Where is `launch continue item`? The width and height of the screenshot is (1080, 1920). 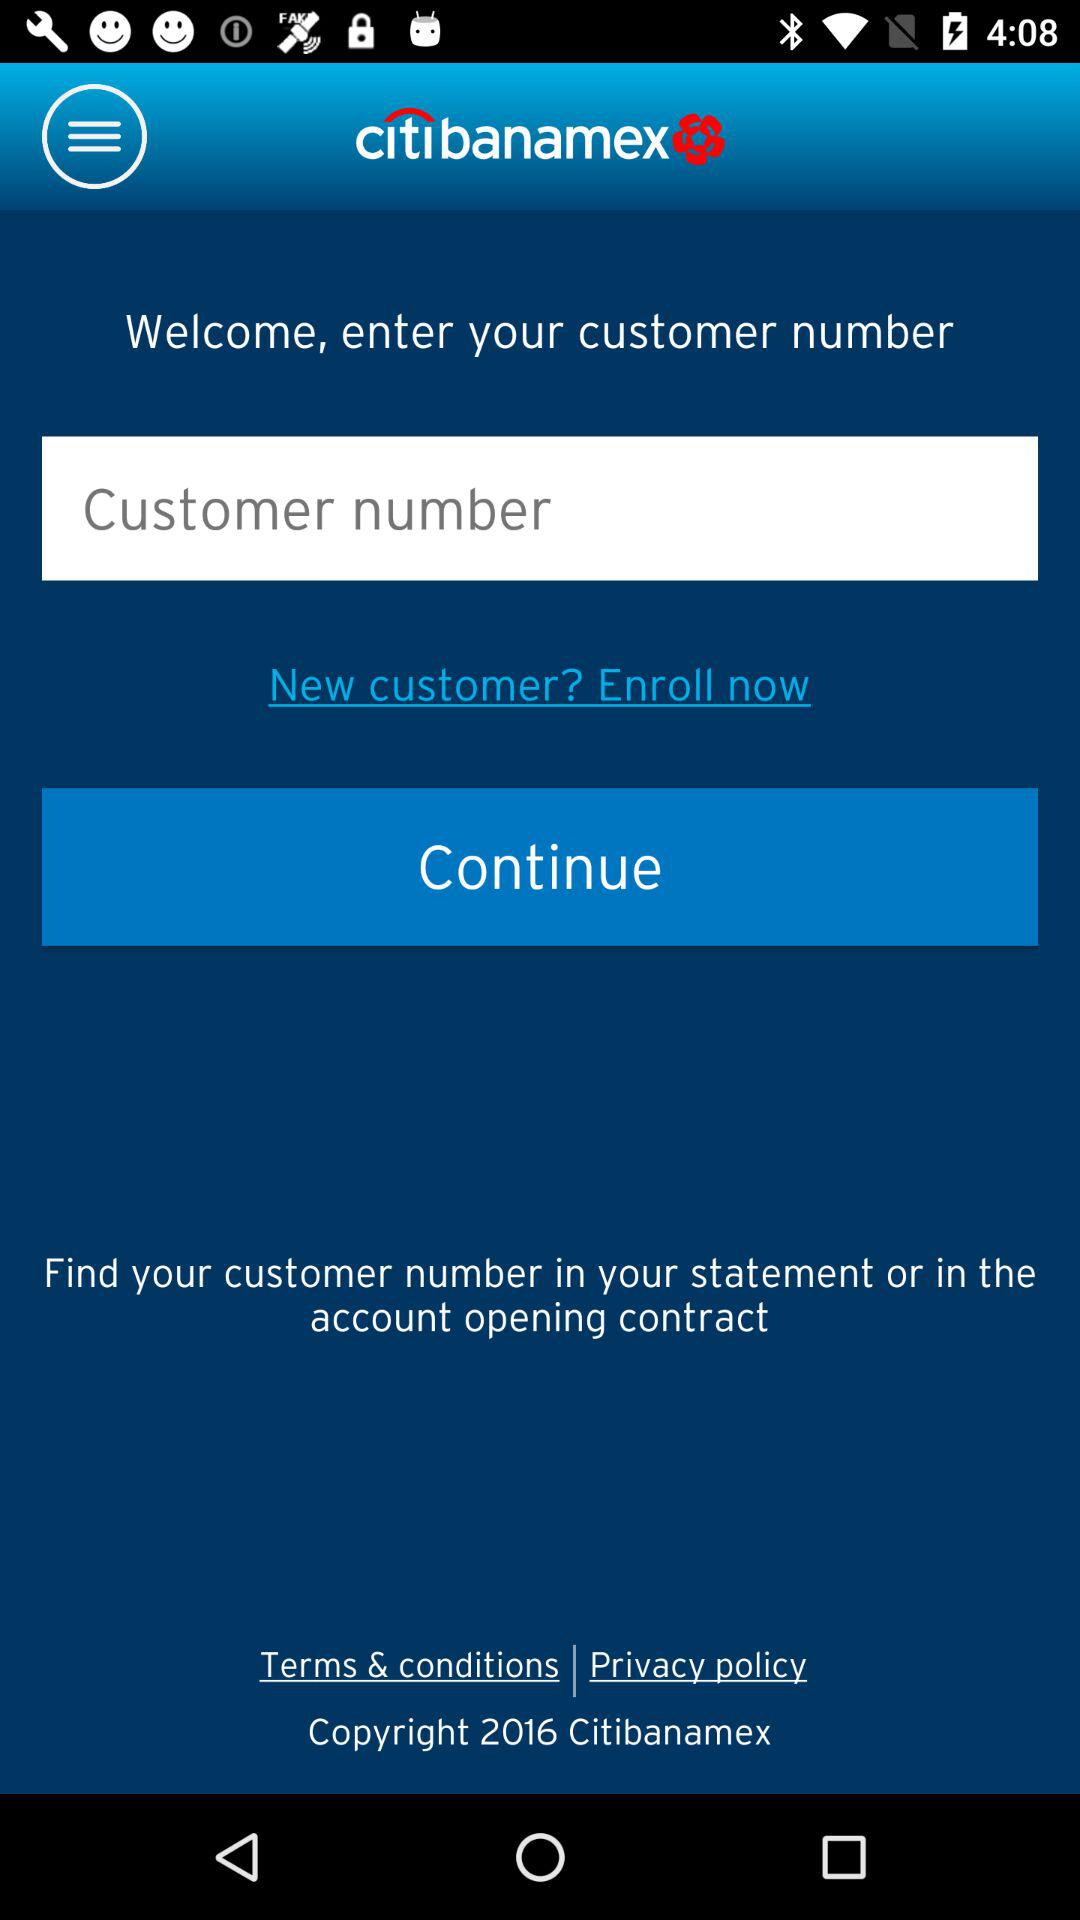
launch continue item is located at coordinates (540, 866).